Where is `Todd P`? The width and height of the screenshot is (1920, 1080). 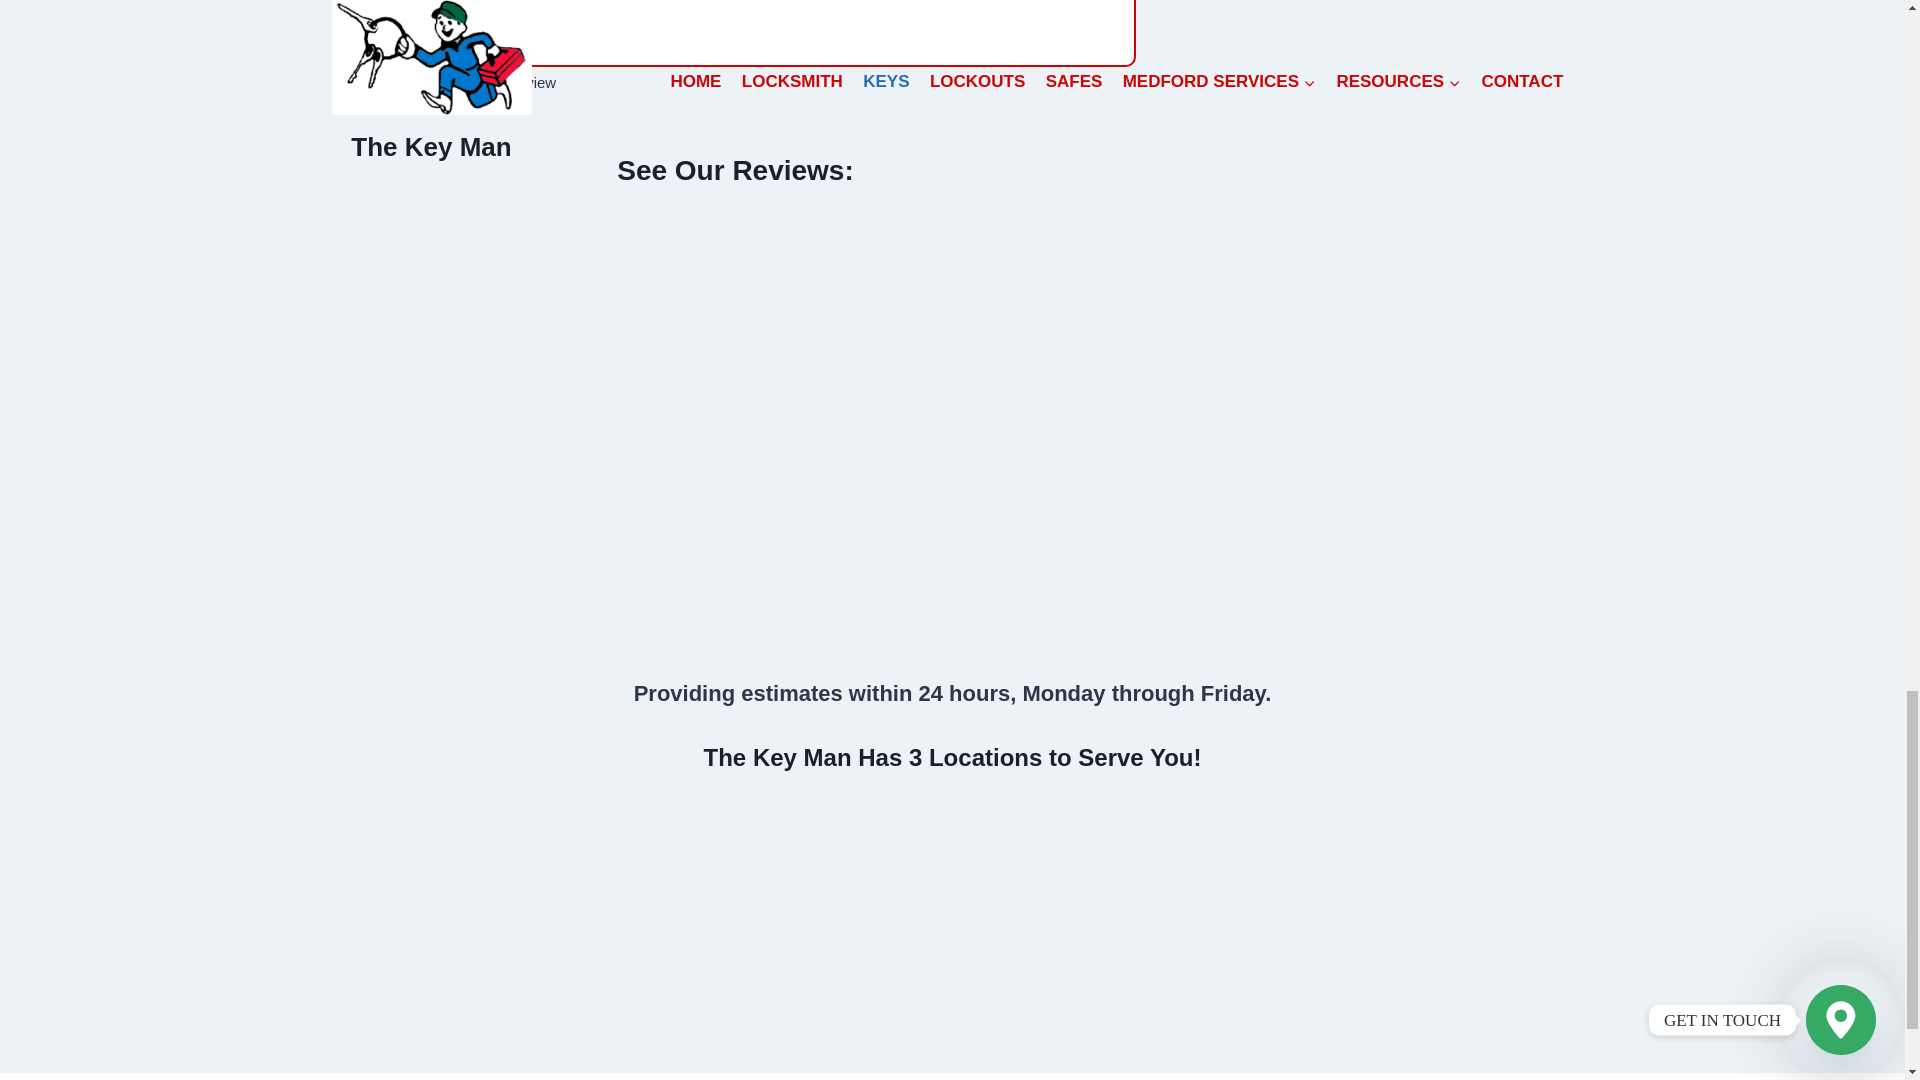 Todd P is located at coordinates (422, 82).